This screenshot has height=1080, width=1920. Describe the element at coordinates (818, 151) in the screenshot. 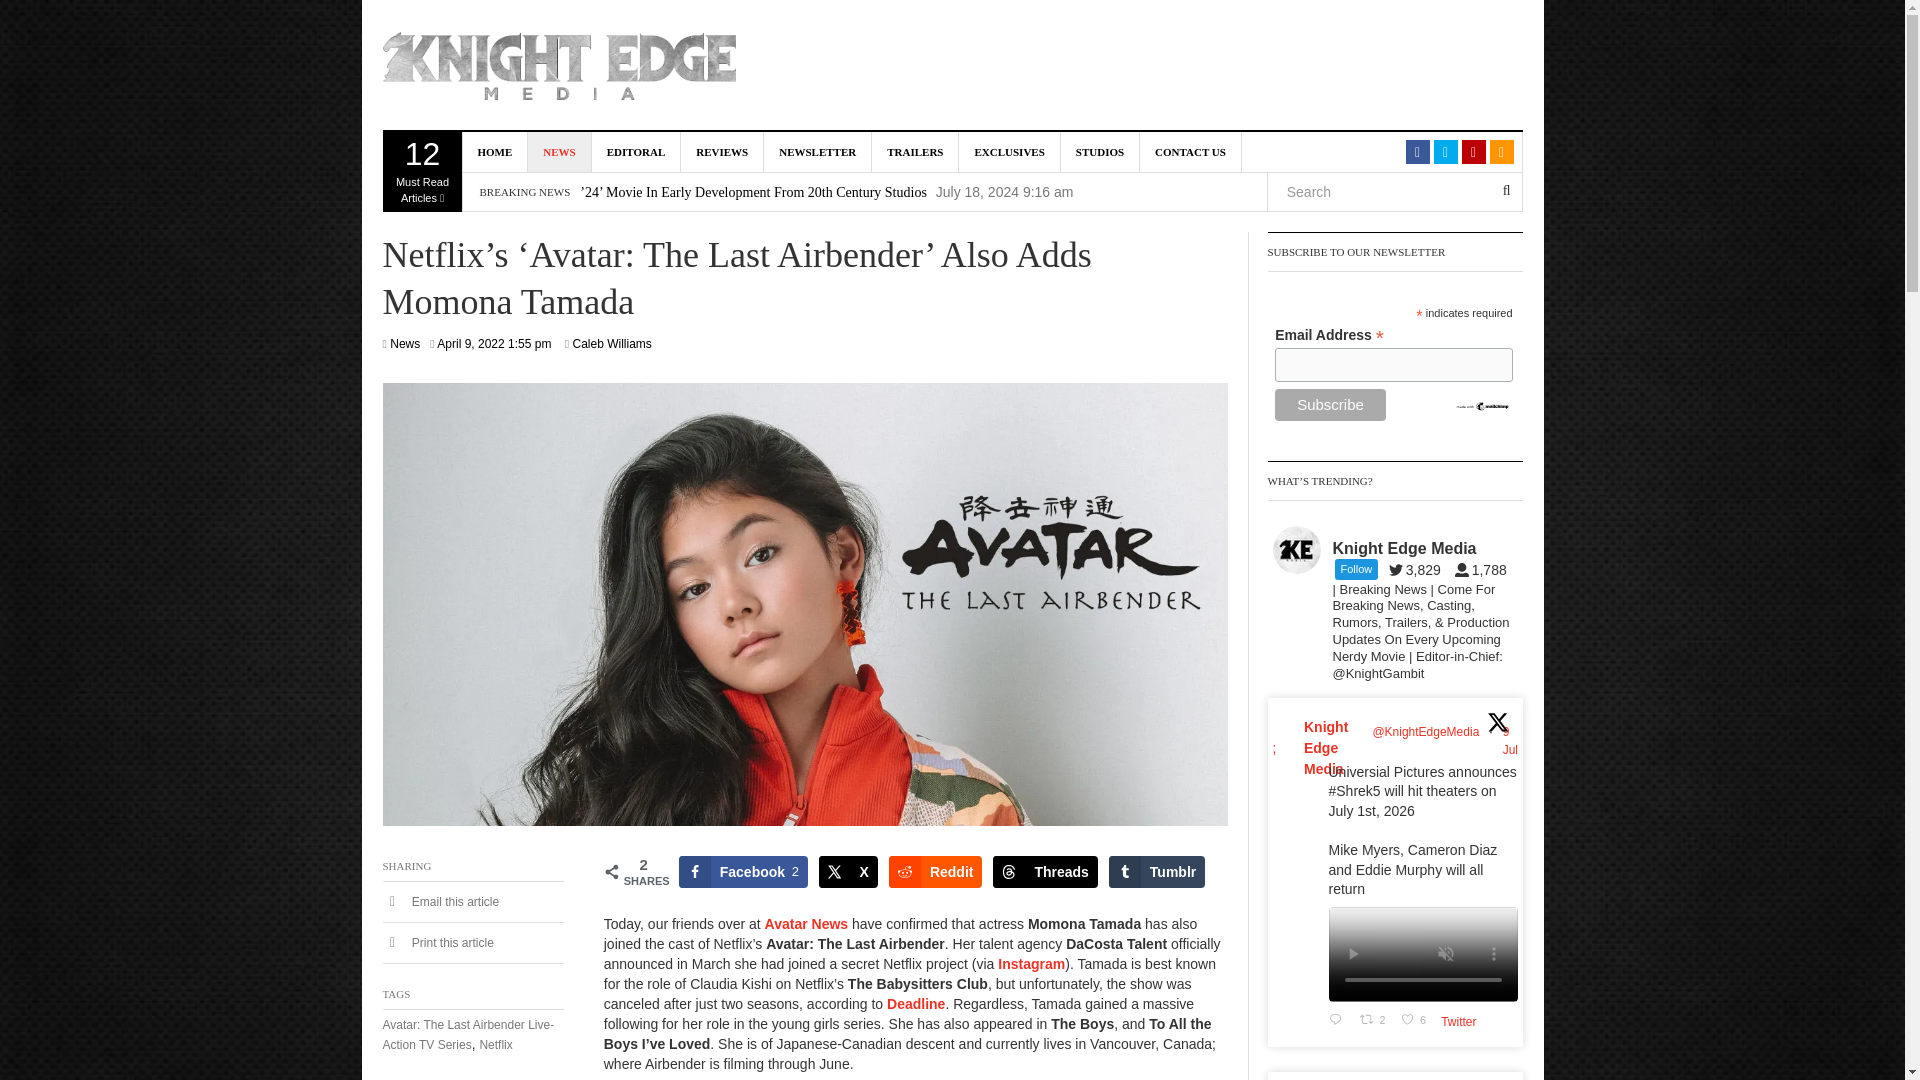

I see `NEWSLETTER` at that location.